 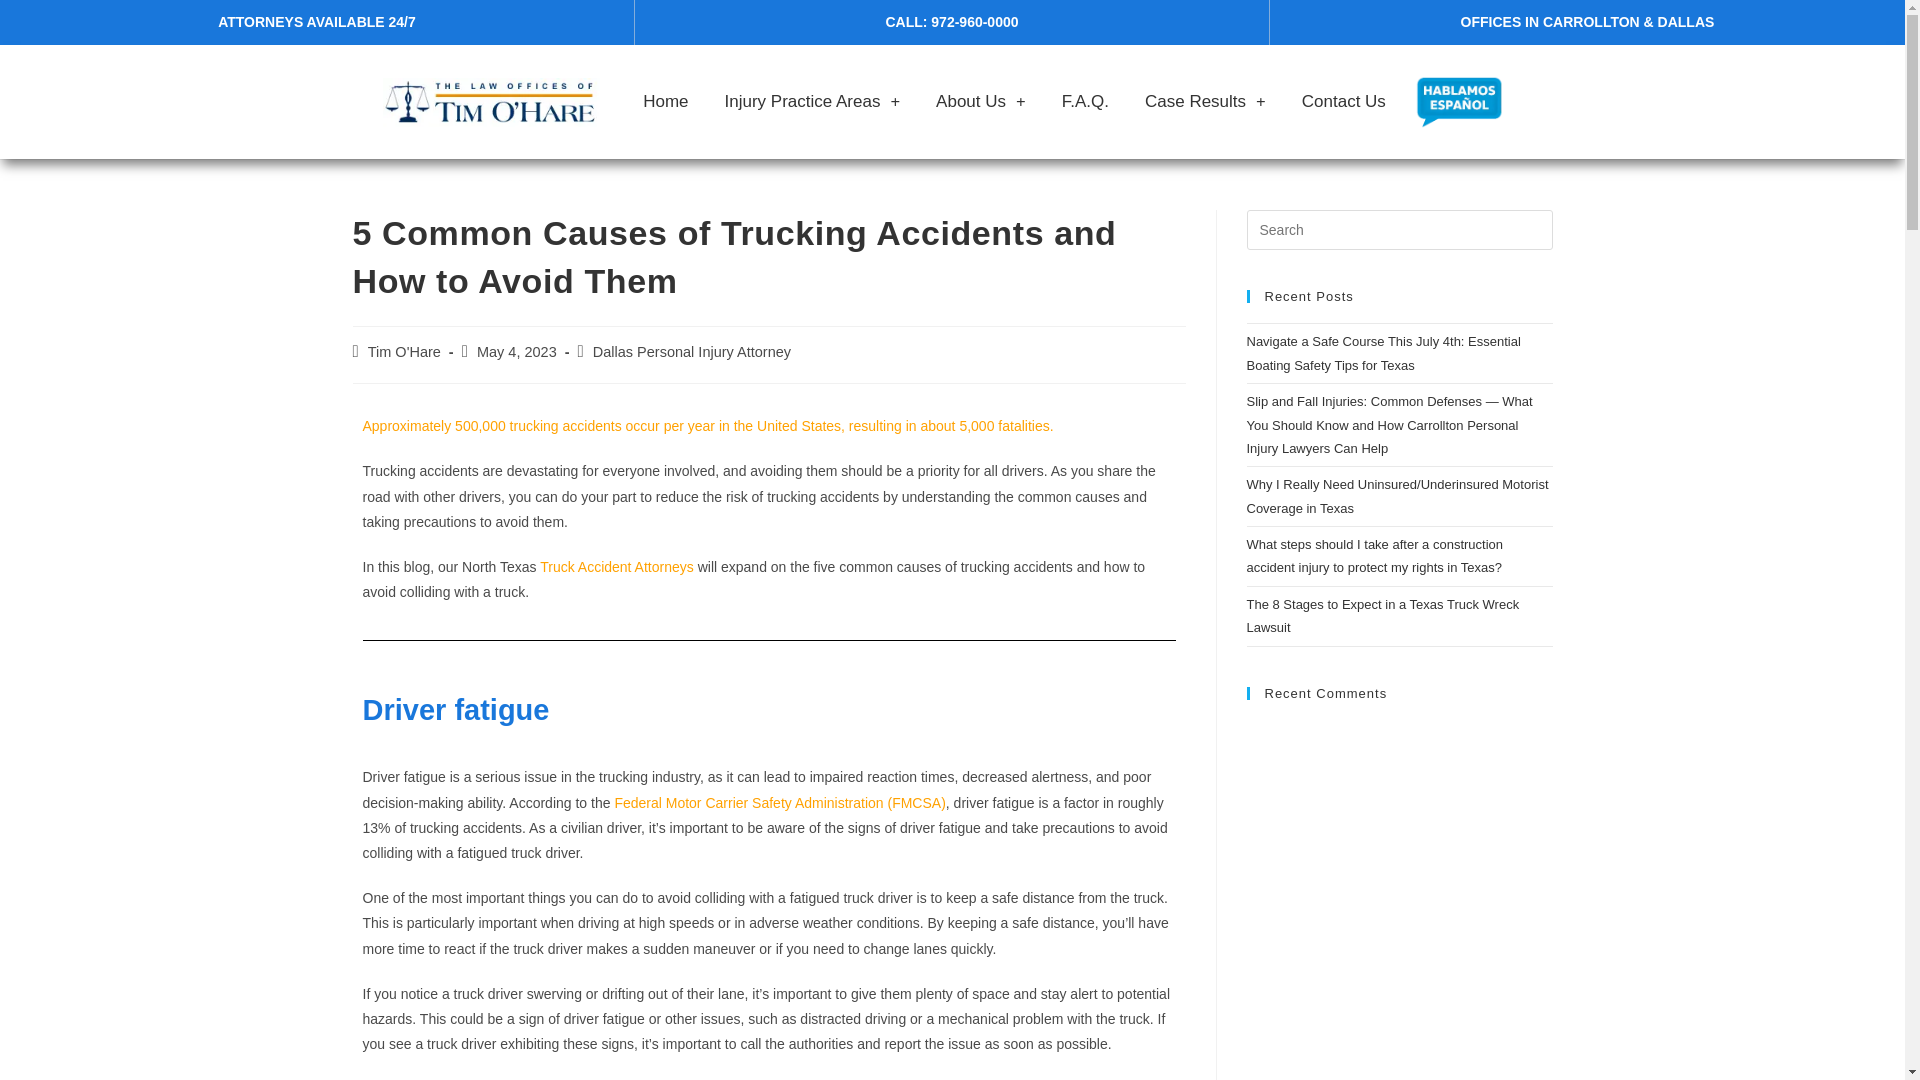 What do you see at coordinates (980, 102) in the screenshot?
I see `About Us` at bounding box center [980, 102].